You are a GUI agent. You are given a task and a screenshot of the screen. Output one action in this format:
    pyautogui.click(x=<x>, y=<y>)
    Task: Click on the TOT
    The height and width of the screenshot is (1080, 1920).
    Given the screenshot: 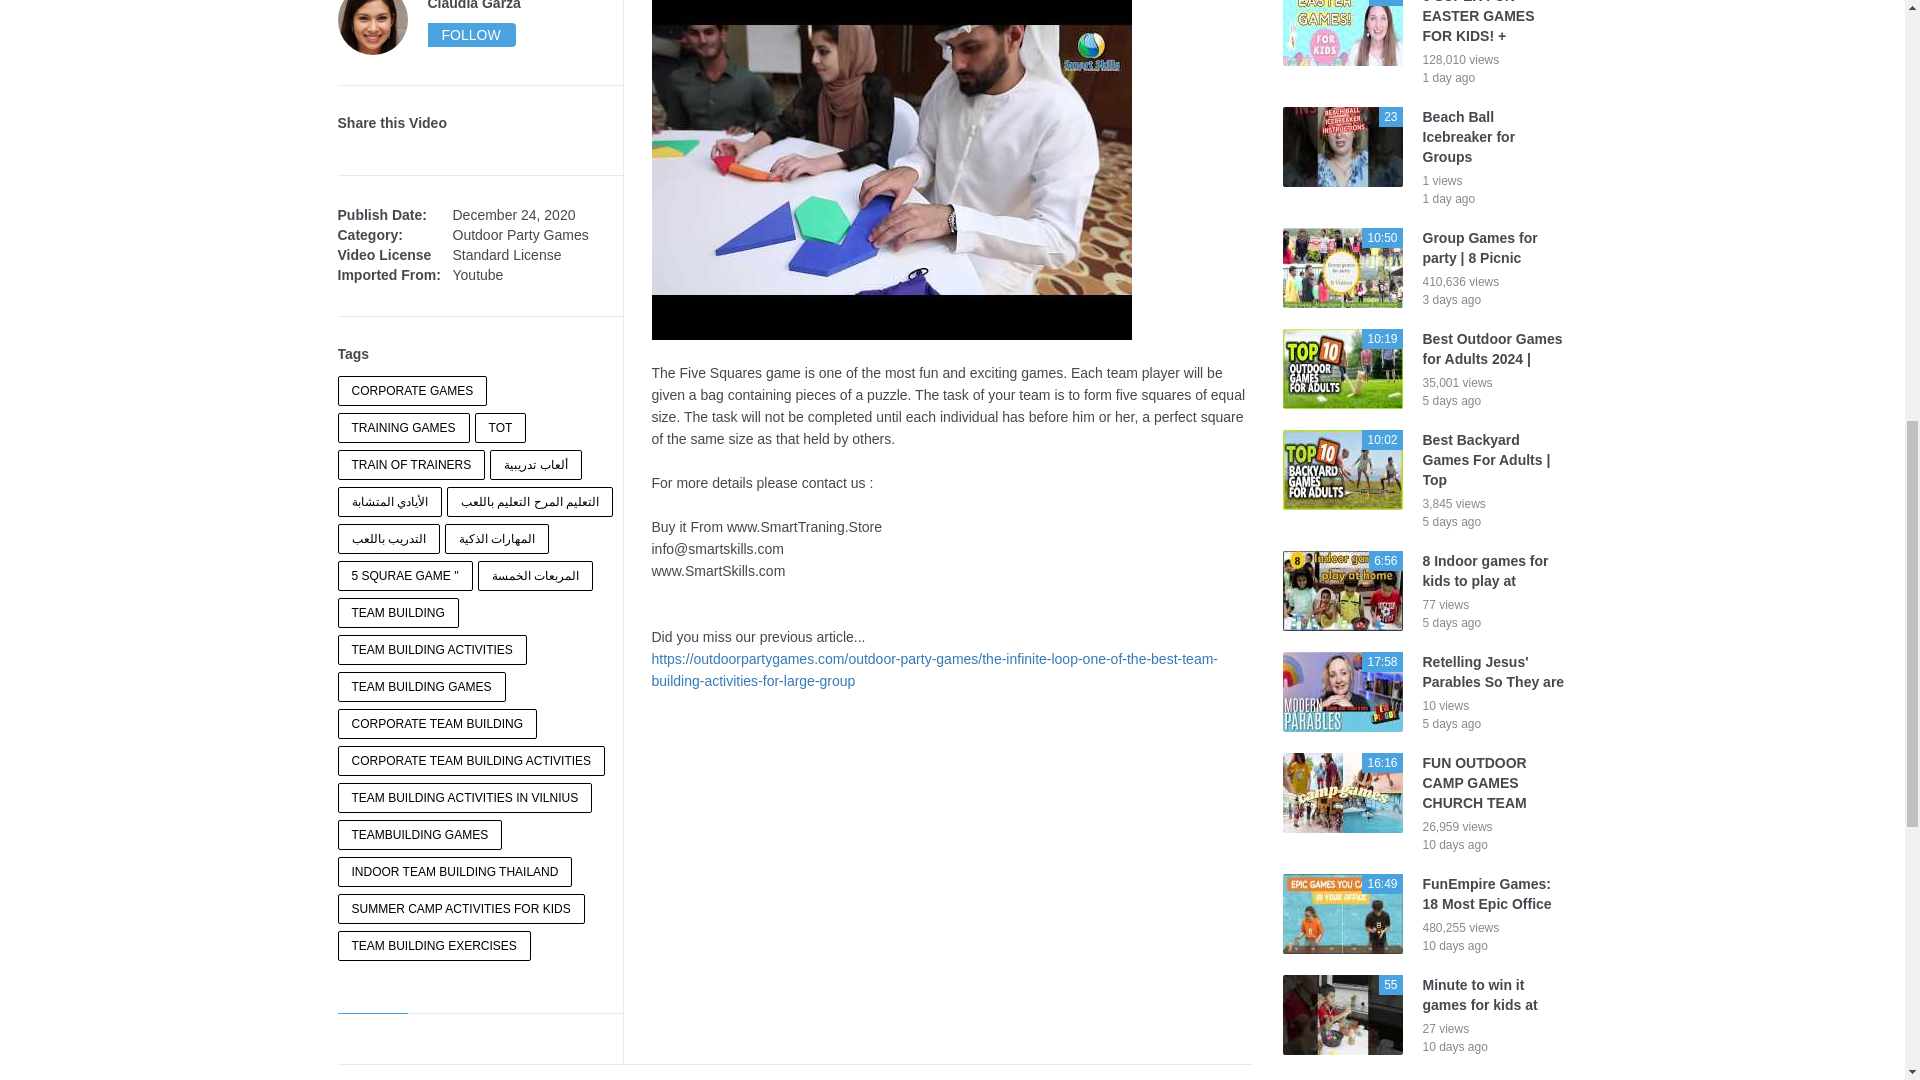 What is the action you would take?
    pyautogui.click(x=500, y=427)
    